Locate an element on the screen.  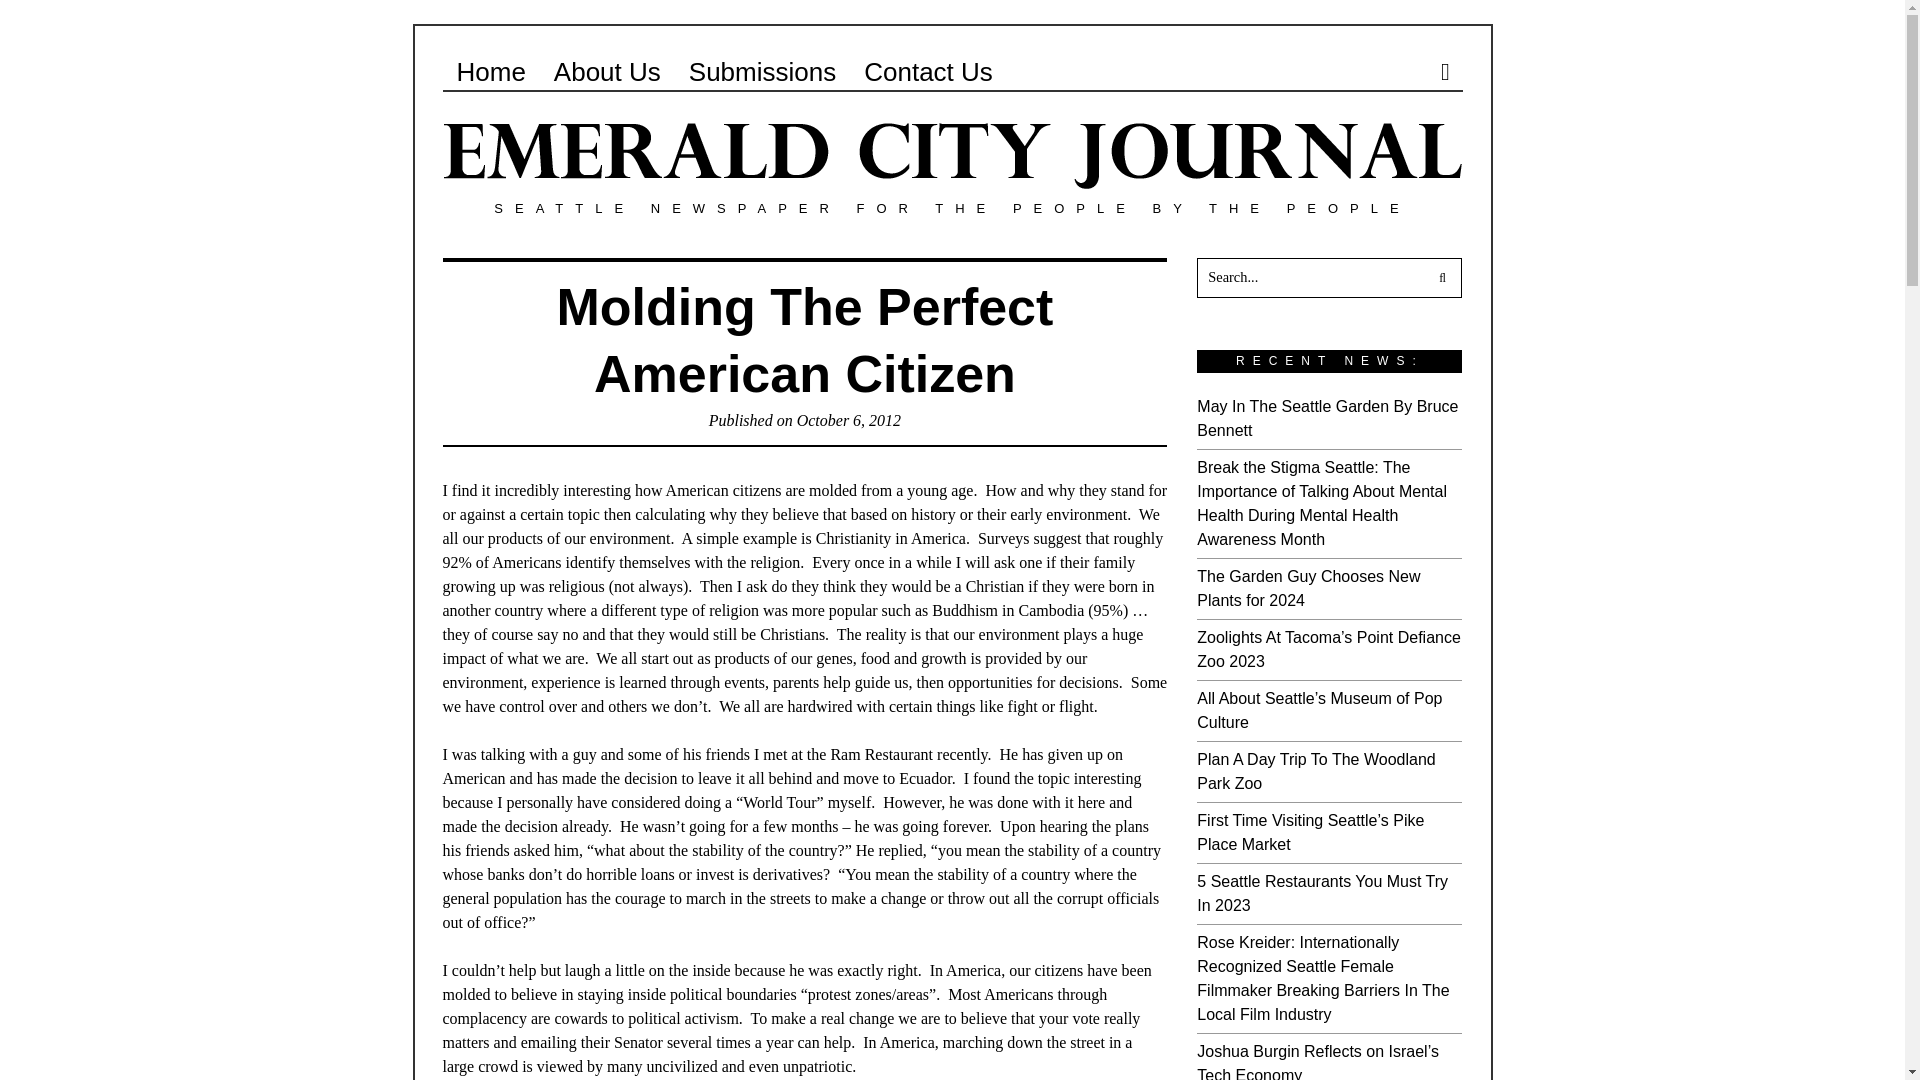
Home is located at coordinates (490, 71).